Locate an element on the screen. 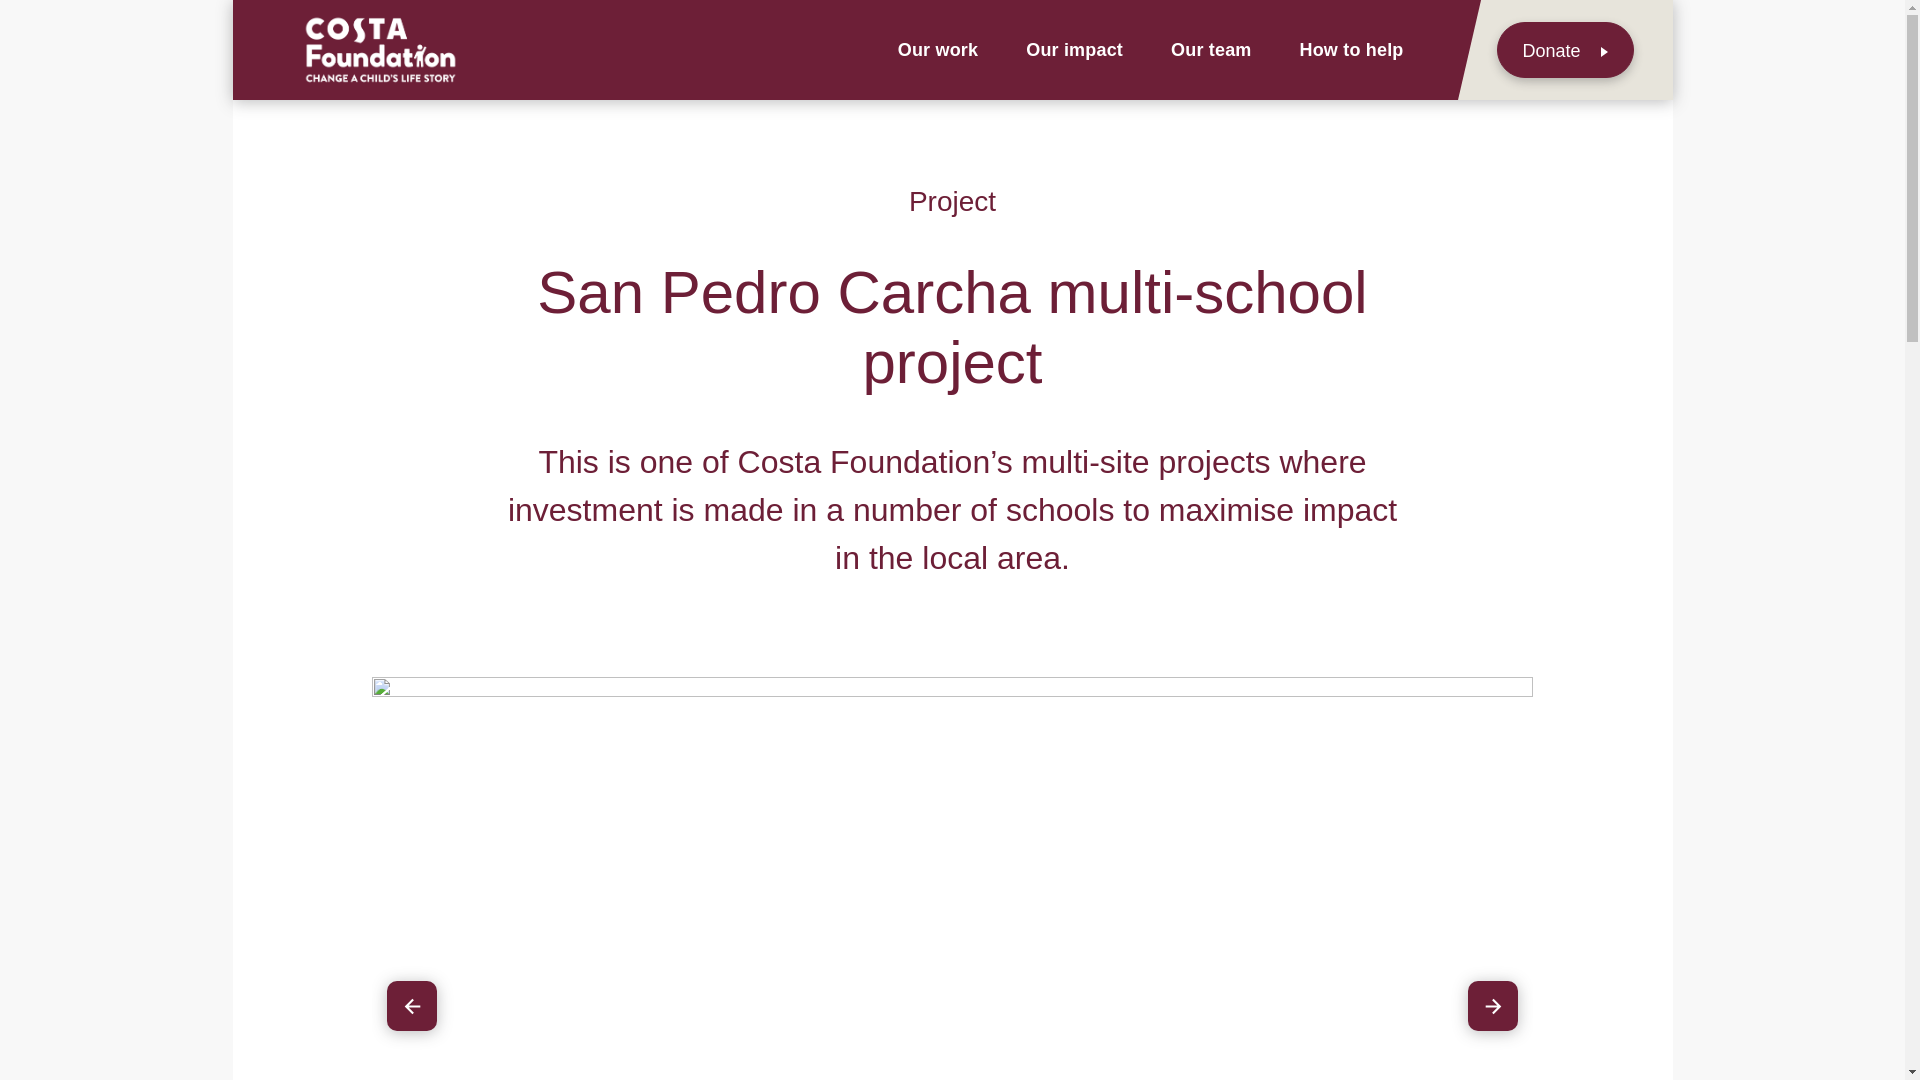 This screenshot has height=1080, width=1920. Donate is located at coordinates (1564, 49).